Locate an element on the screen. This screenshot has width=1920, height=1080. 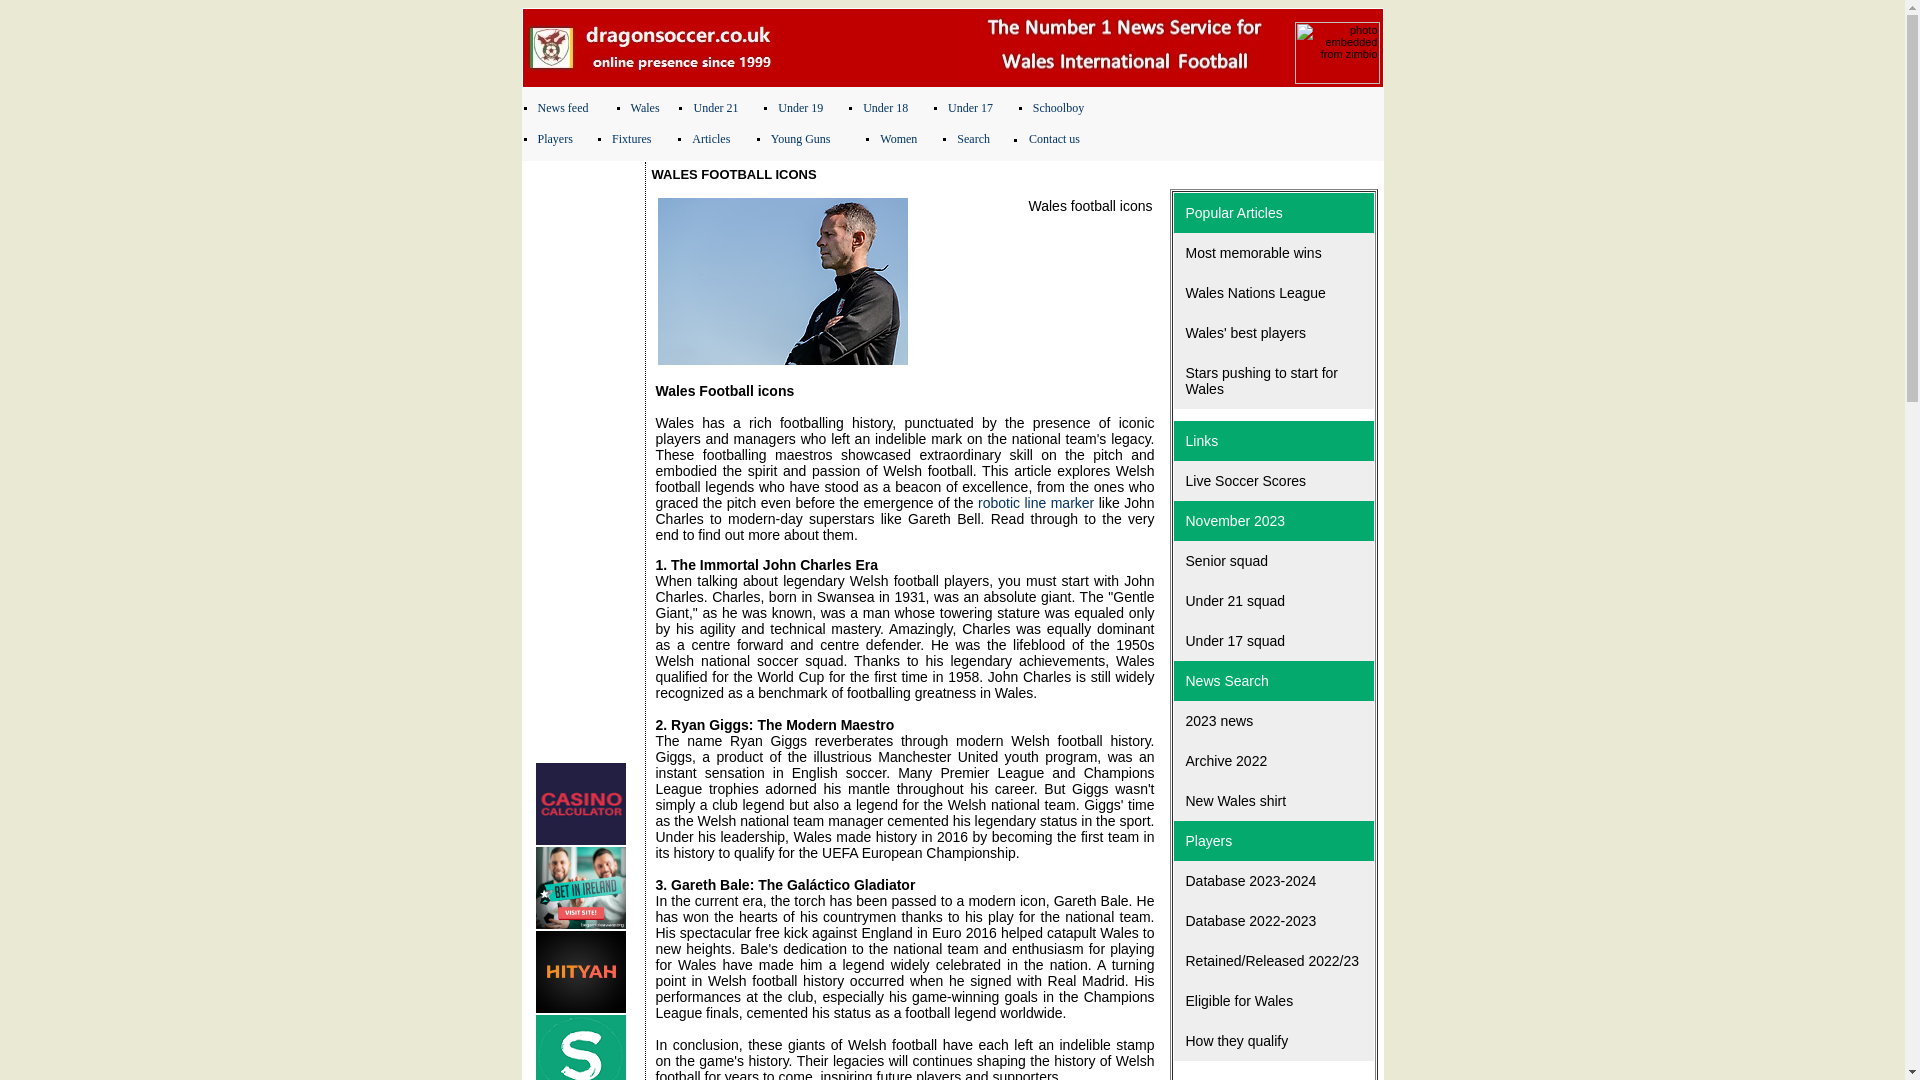
Under 19 is located at coordinates (800, 108).